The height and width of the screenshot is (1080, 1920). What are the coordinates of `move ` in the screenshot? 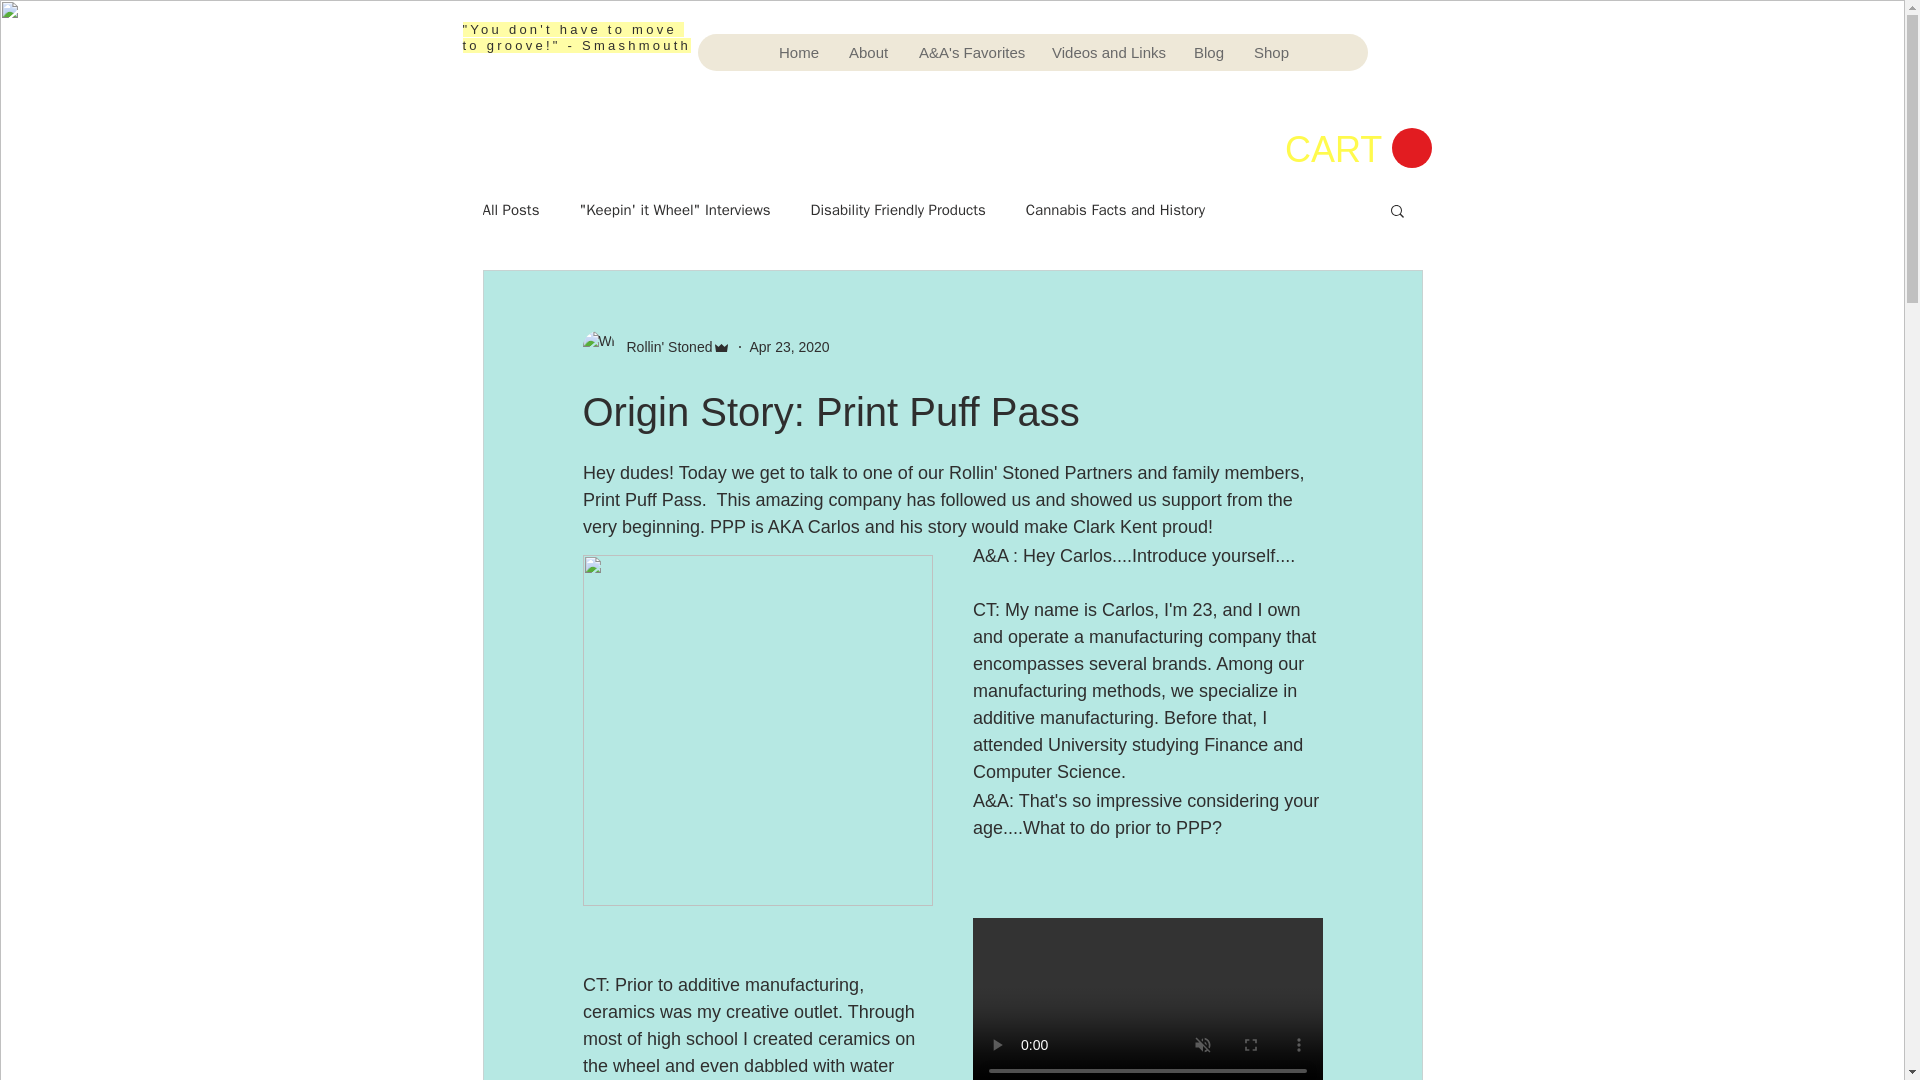 It's located at (657, 28).